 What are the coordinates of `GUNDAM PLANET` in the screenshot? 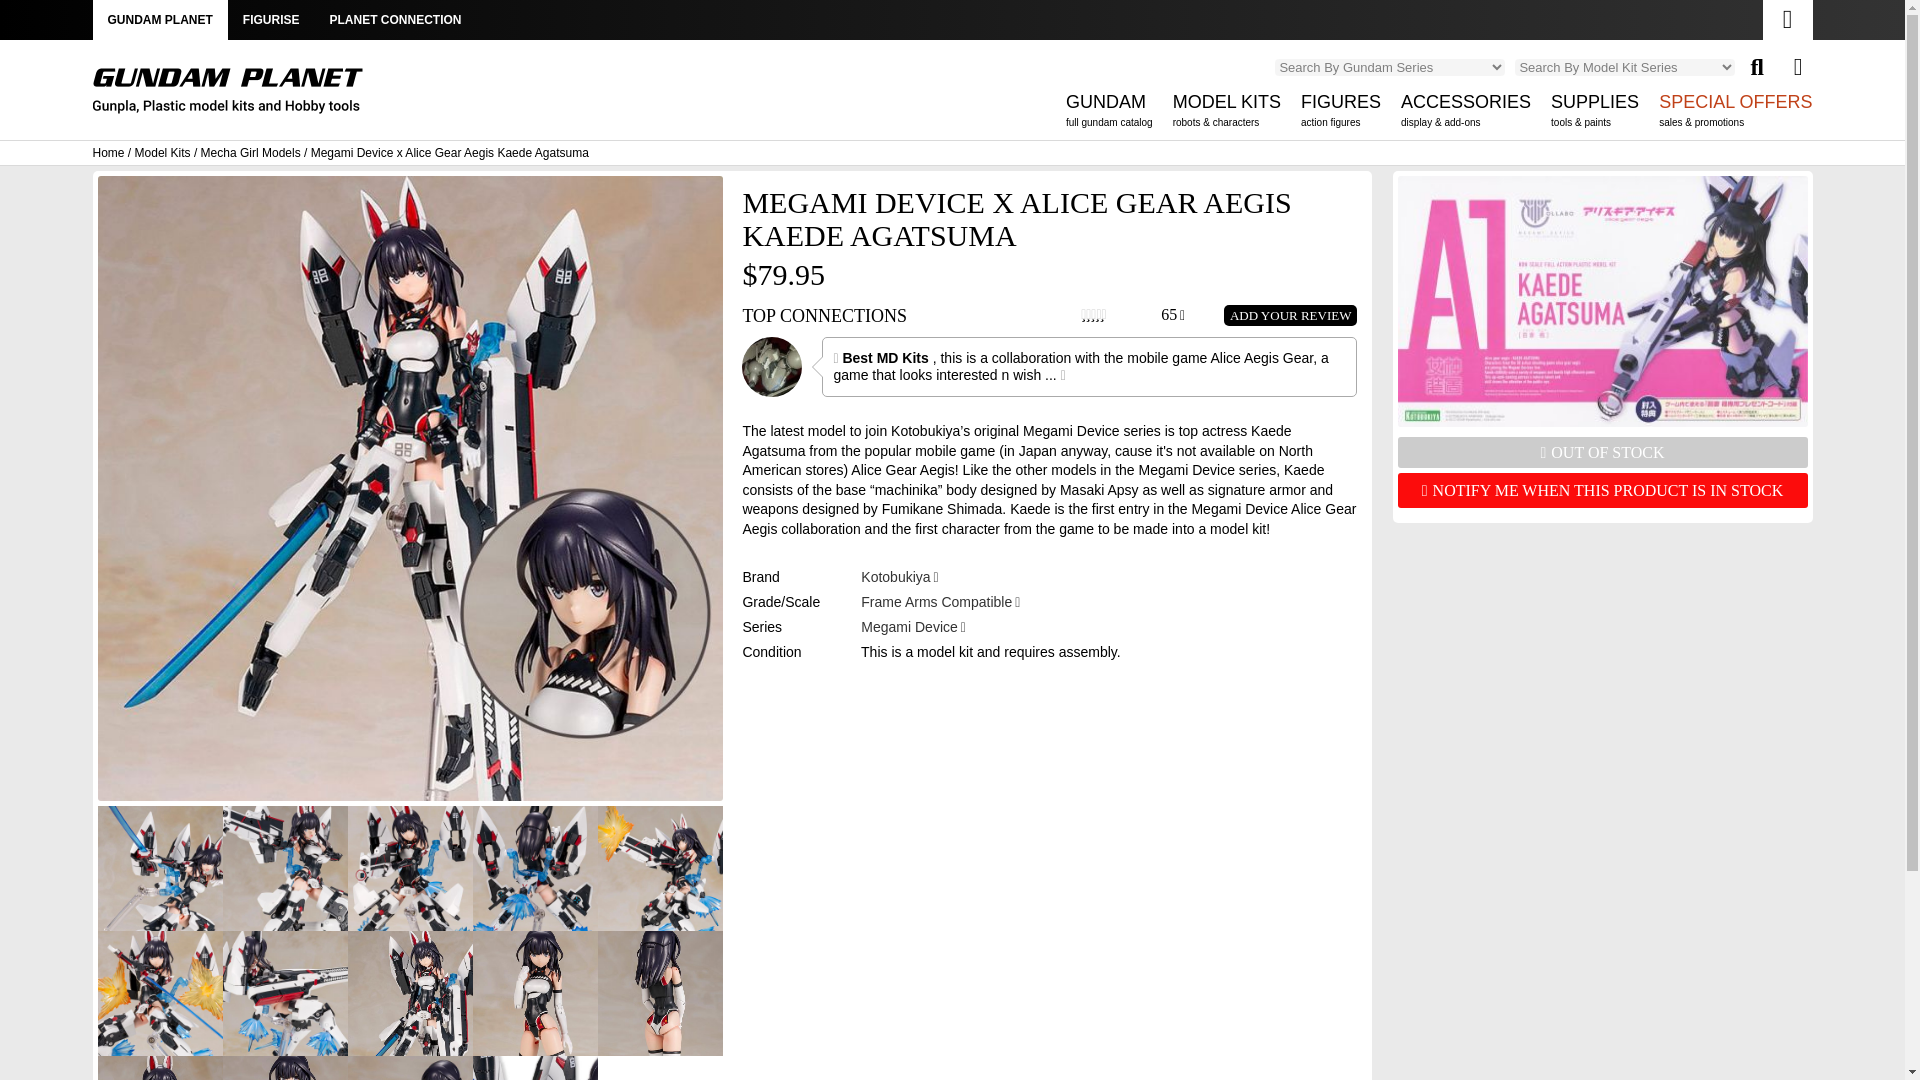 It's located at (1109, 115).